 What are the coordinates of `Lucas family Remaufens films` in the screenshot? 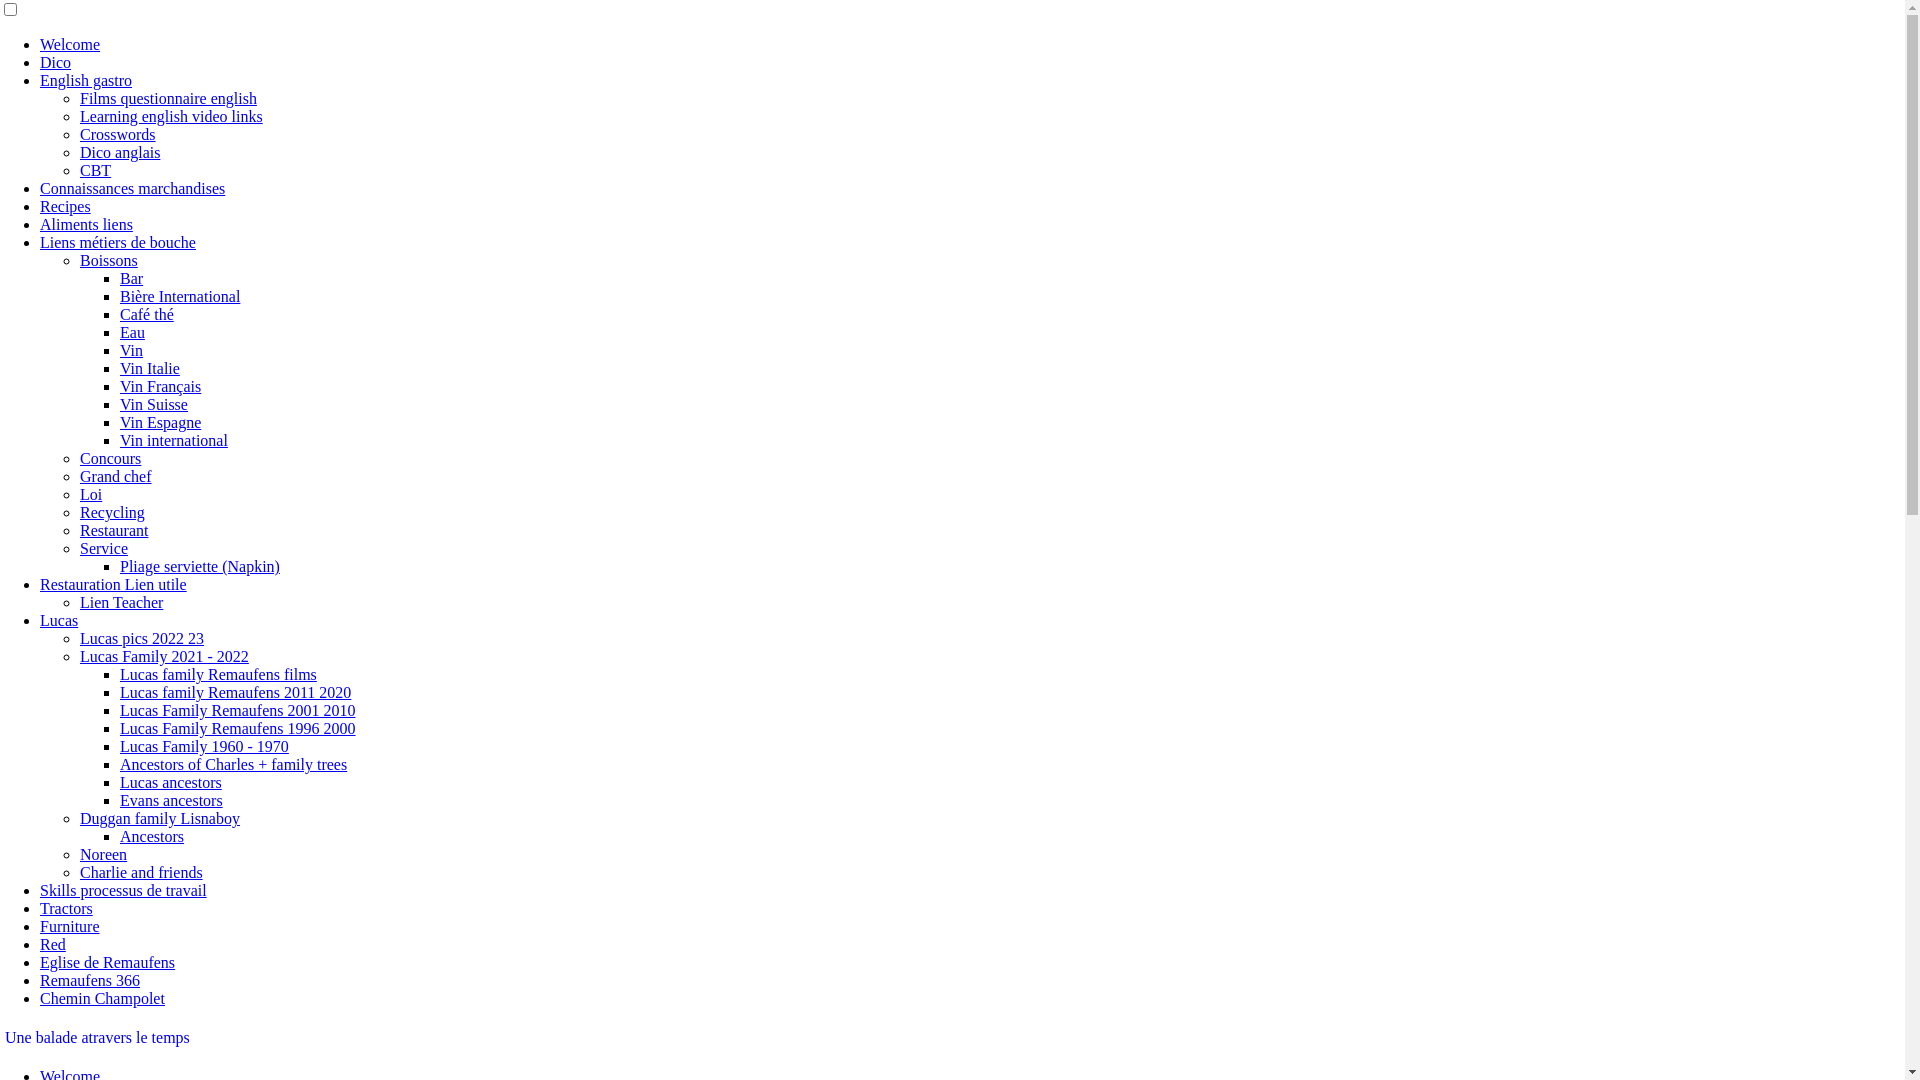 It's located at (218, 674).